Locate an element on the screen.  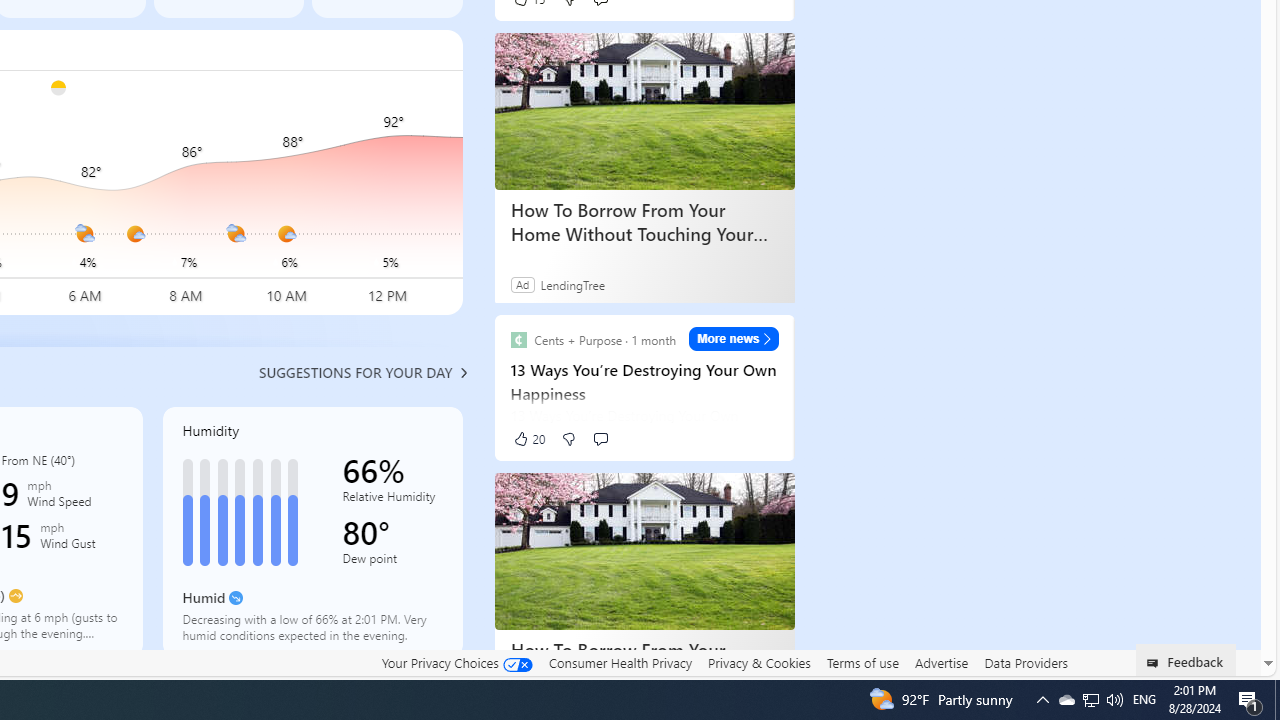
Suggestions for your day is located at coordinates (356, 372).